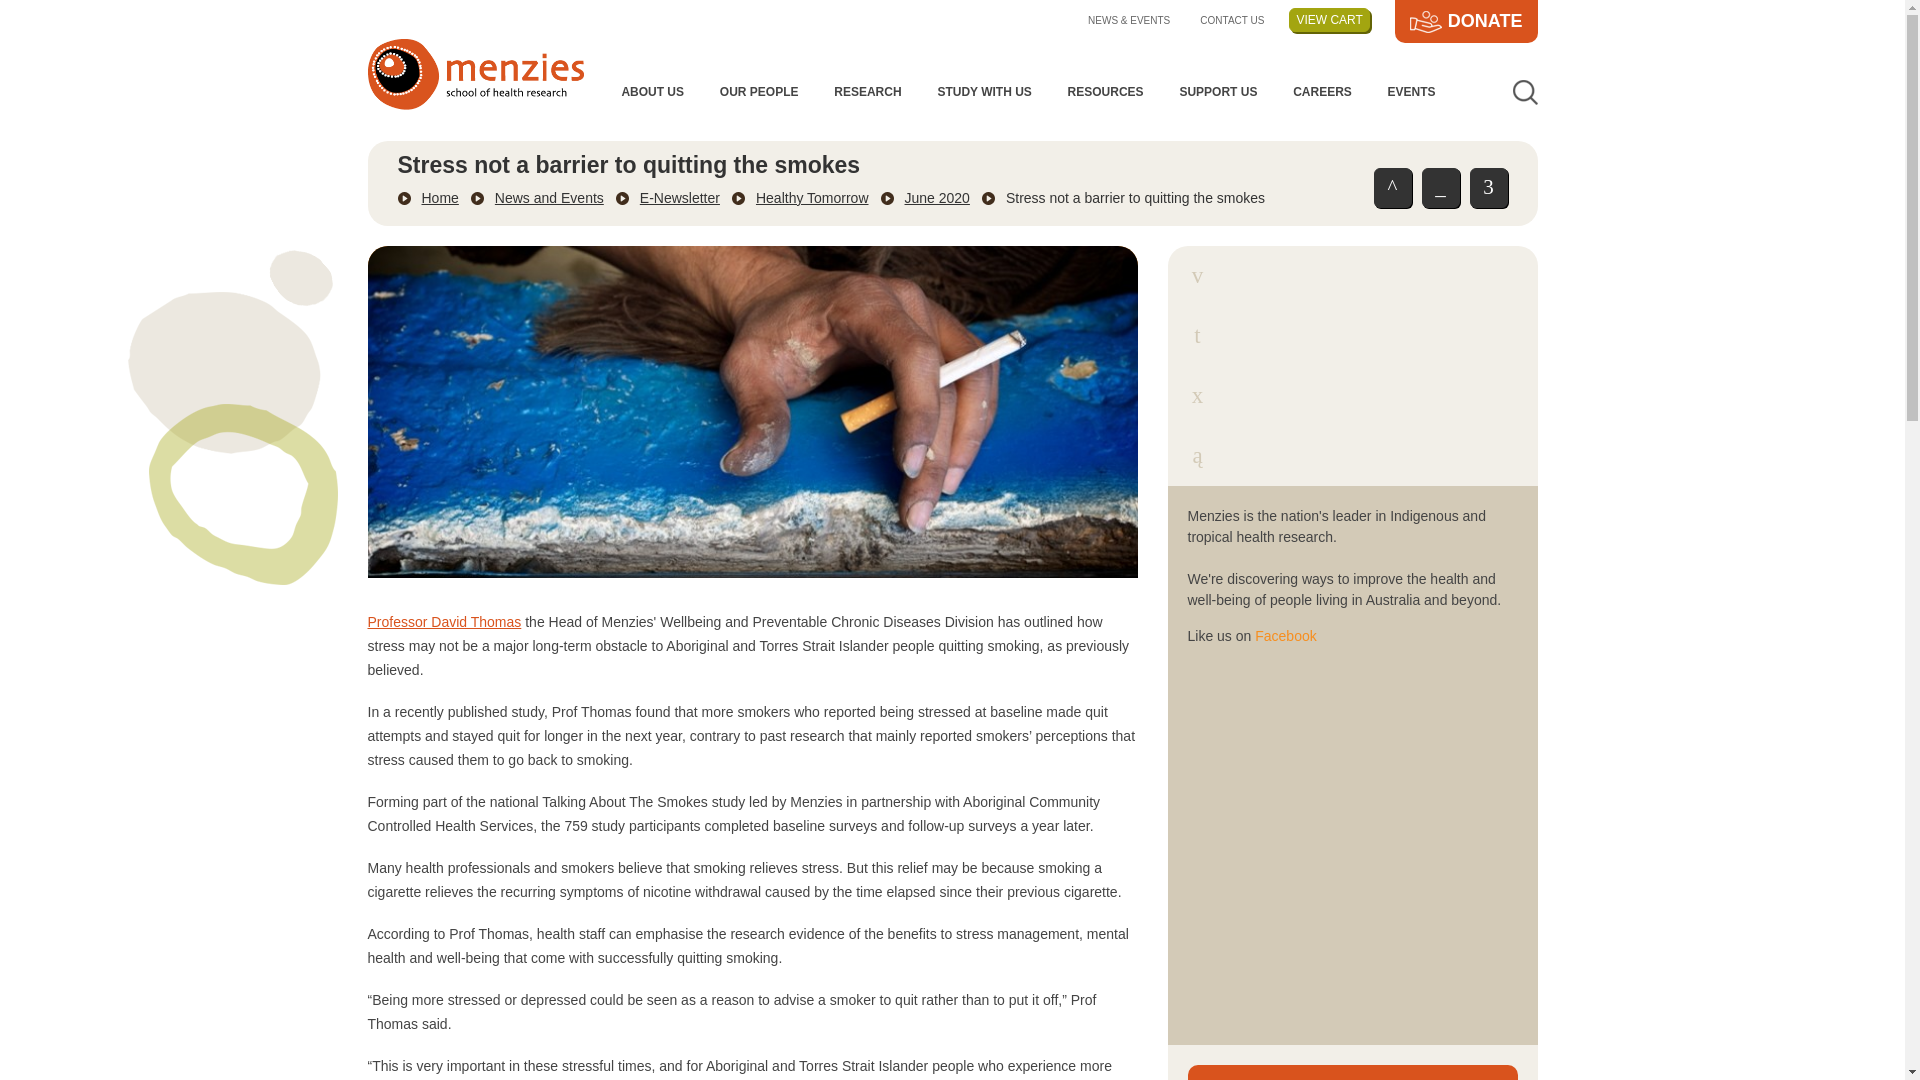 The image size is (1920, 1080). I want to click on CAREERS, so click(1322, 92).